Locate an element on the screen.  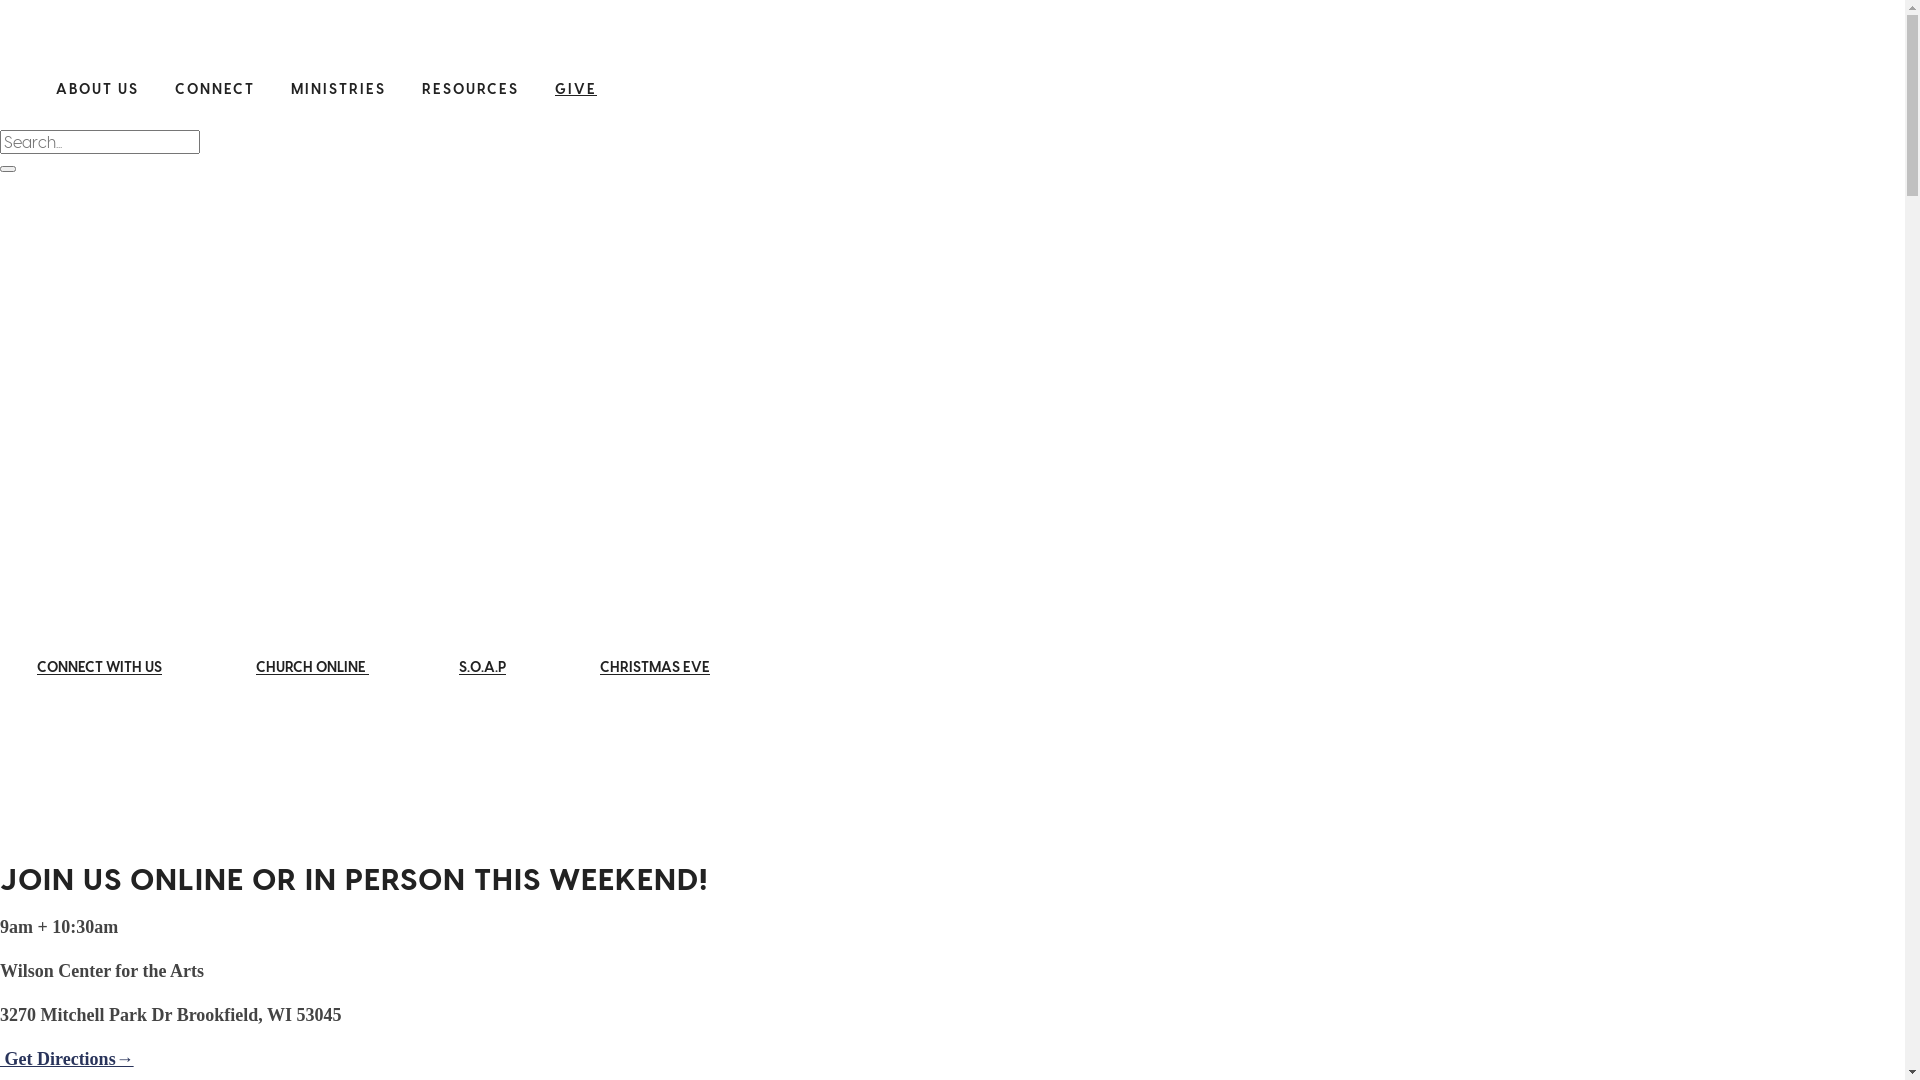
CHURCH ONLINE is located at coordinates (312, 666).